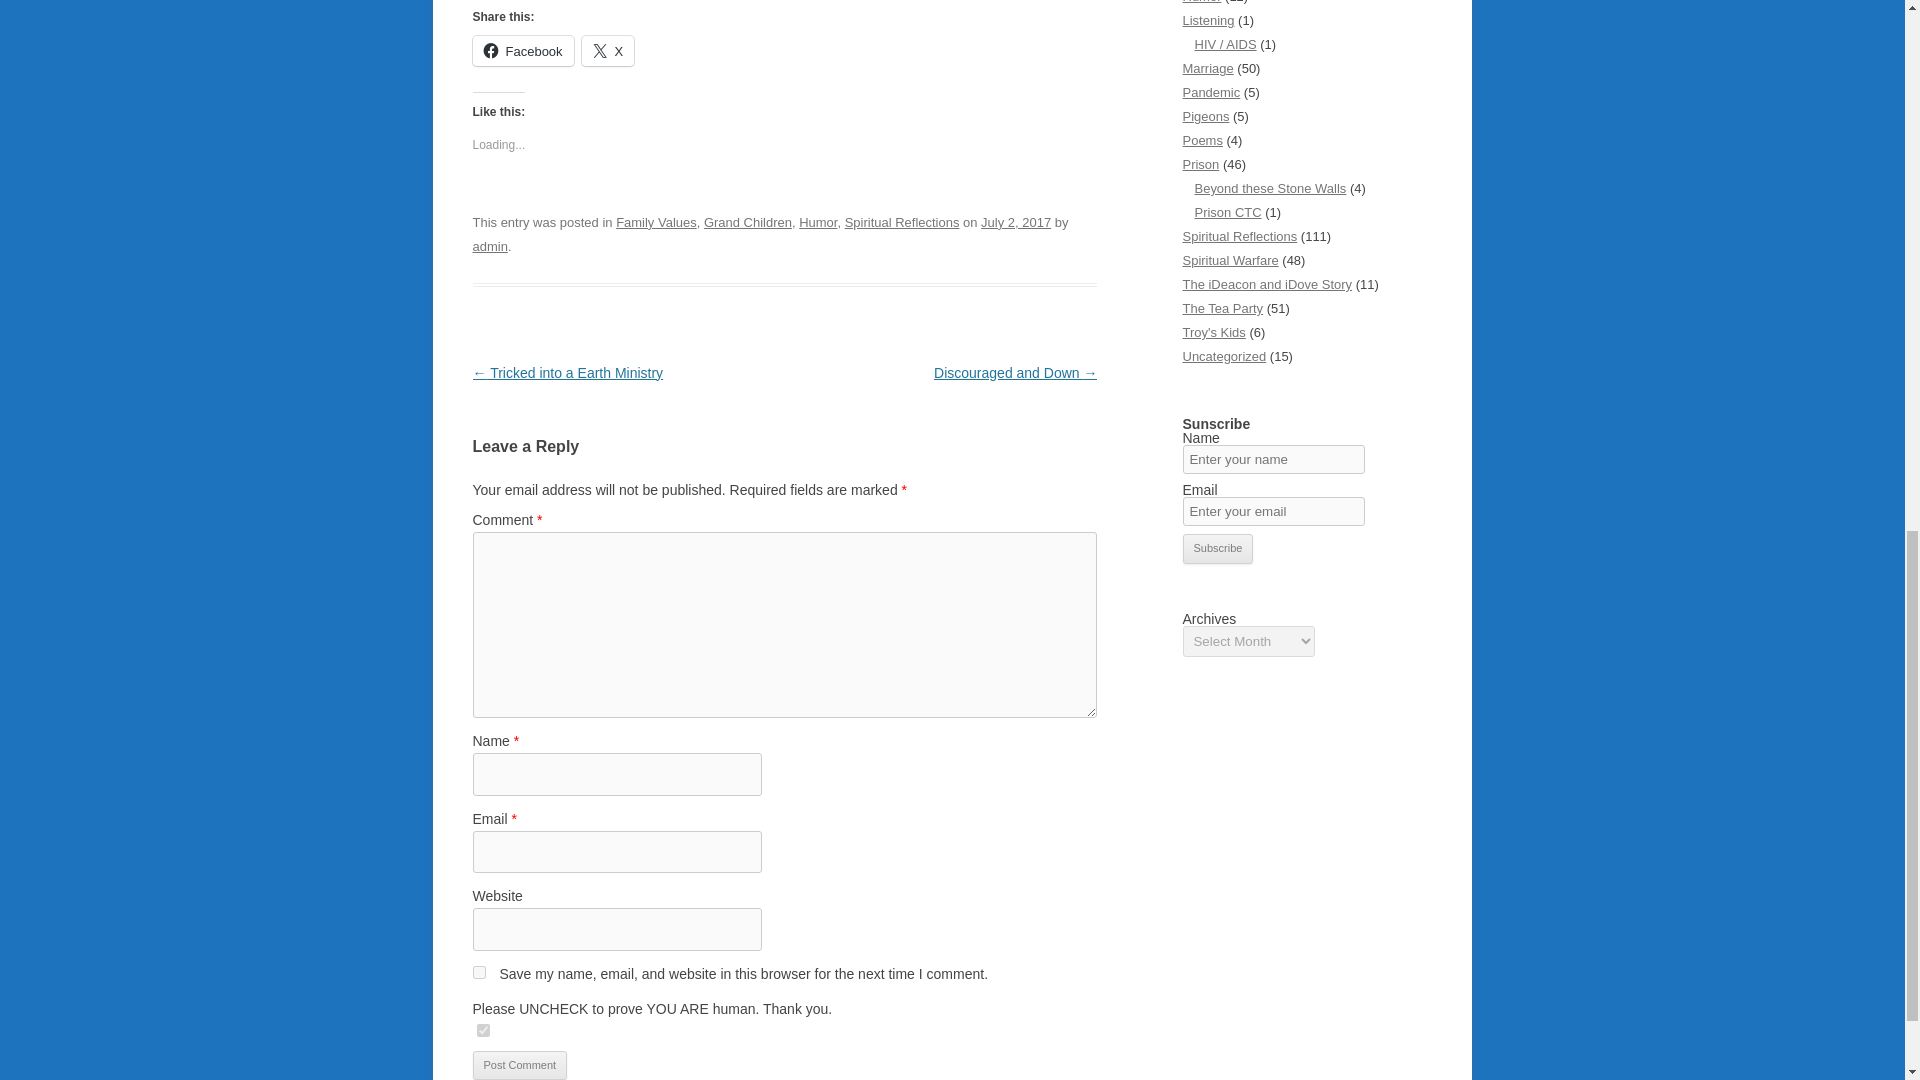 The width and height of the screenshot is (1920, 1080). I want to click on yes, so click(478, 972).